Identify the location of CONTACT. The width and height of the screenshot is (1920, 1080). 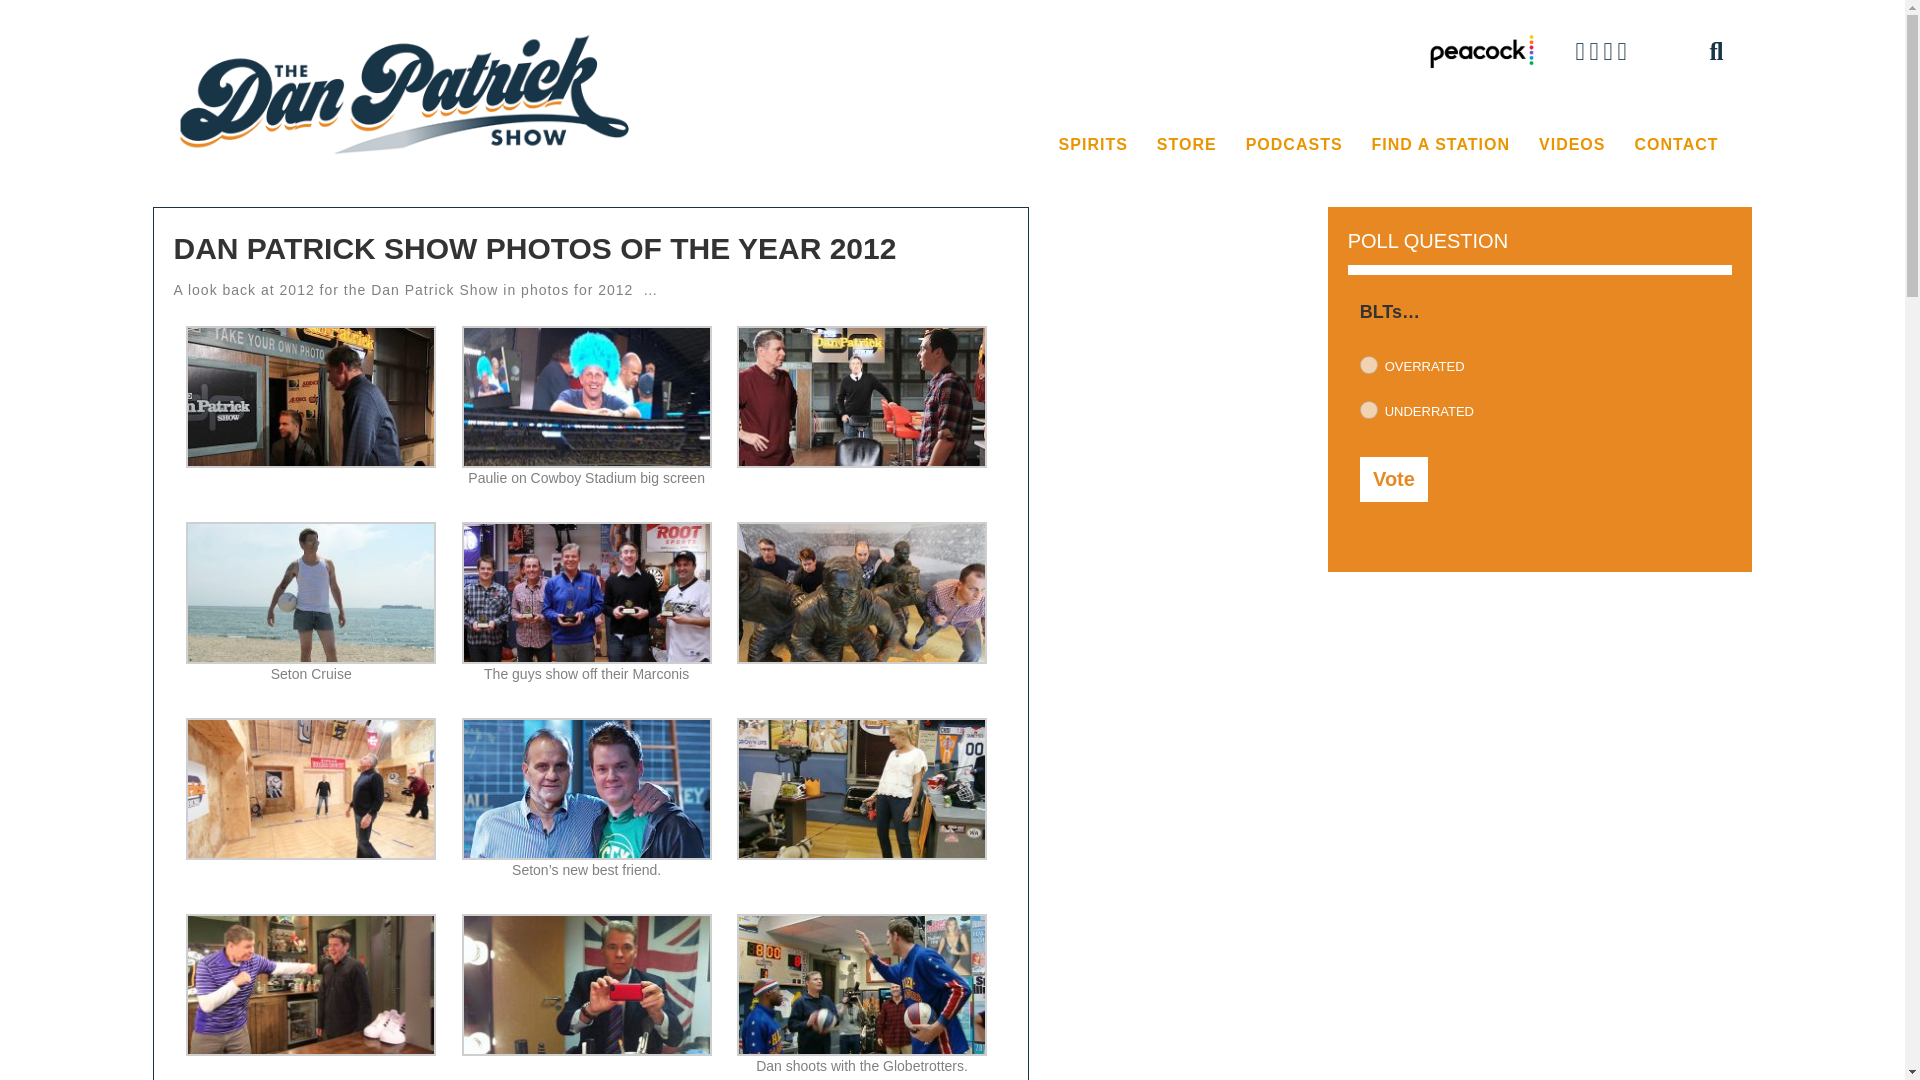
(1676, 145).